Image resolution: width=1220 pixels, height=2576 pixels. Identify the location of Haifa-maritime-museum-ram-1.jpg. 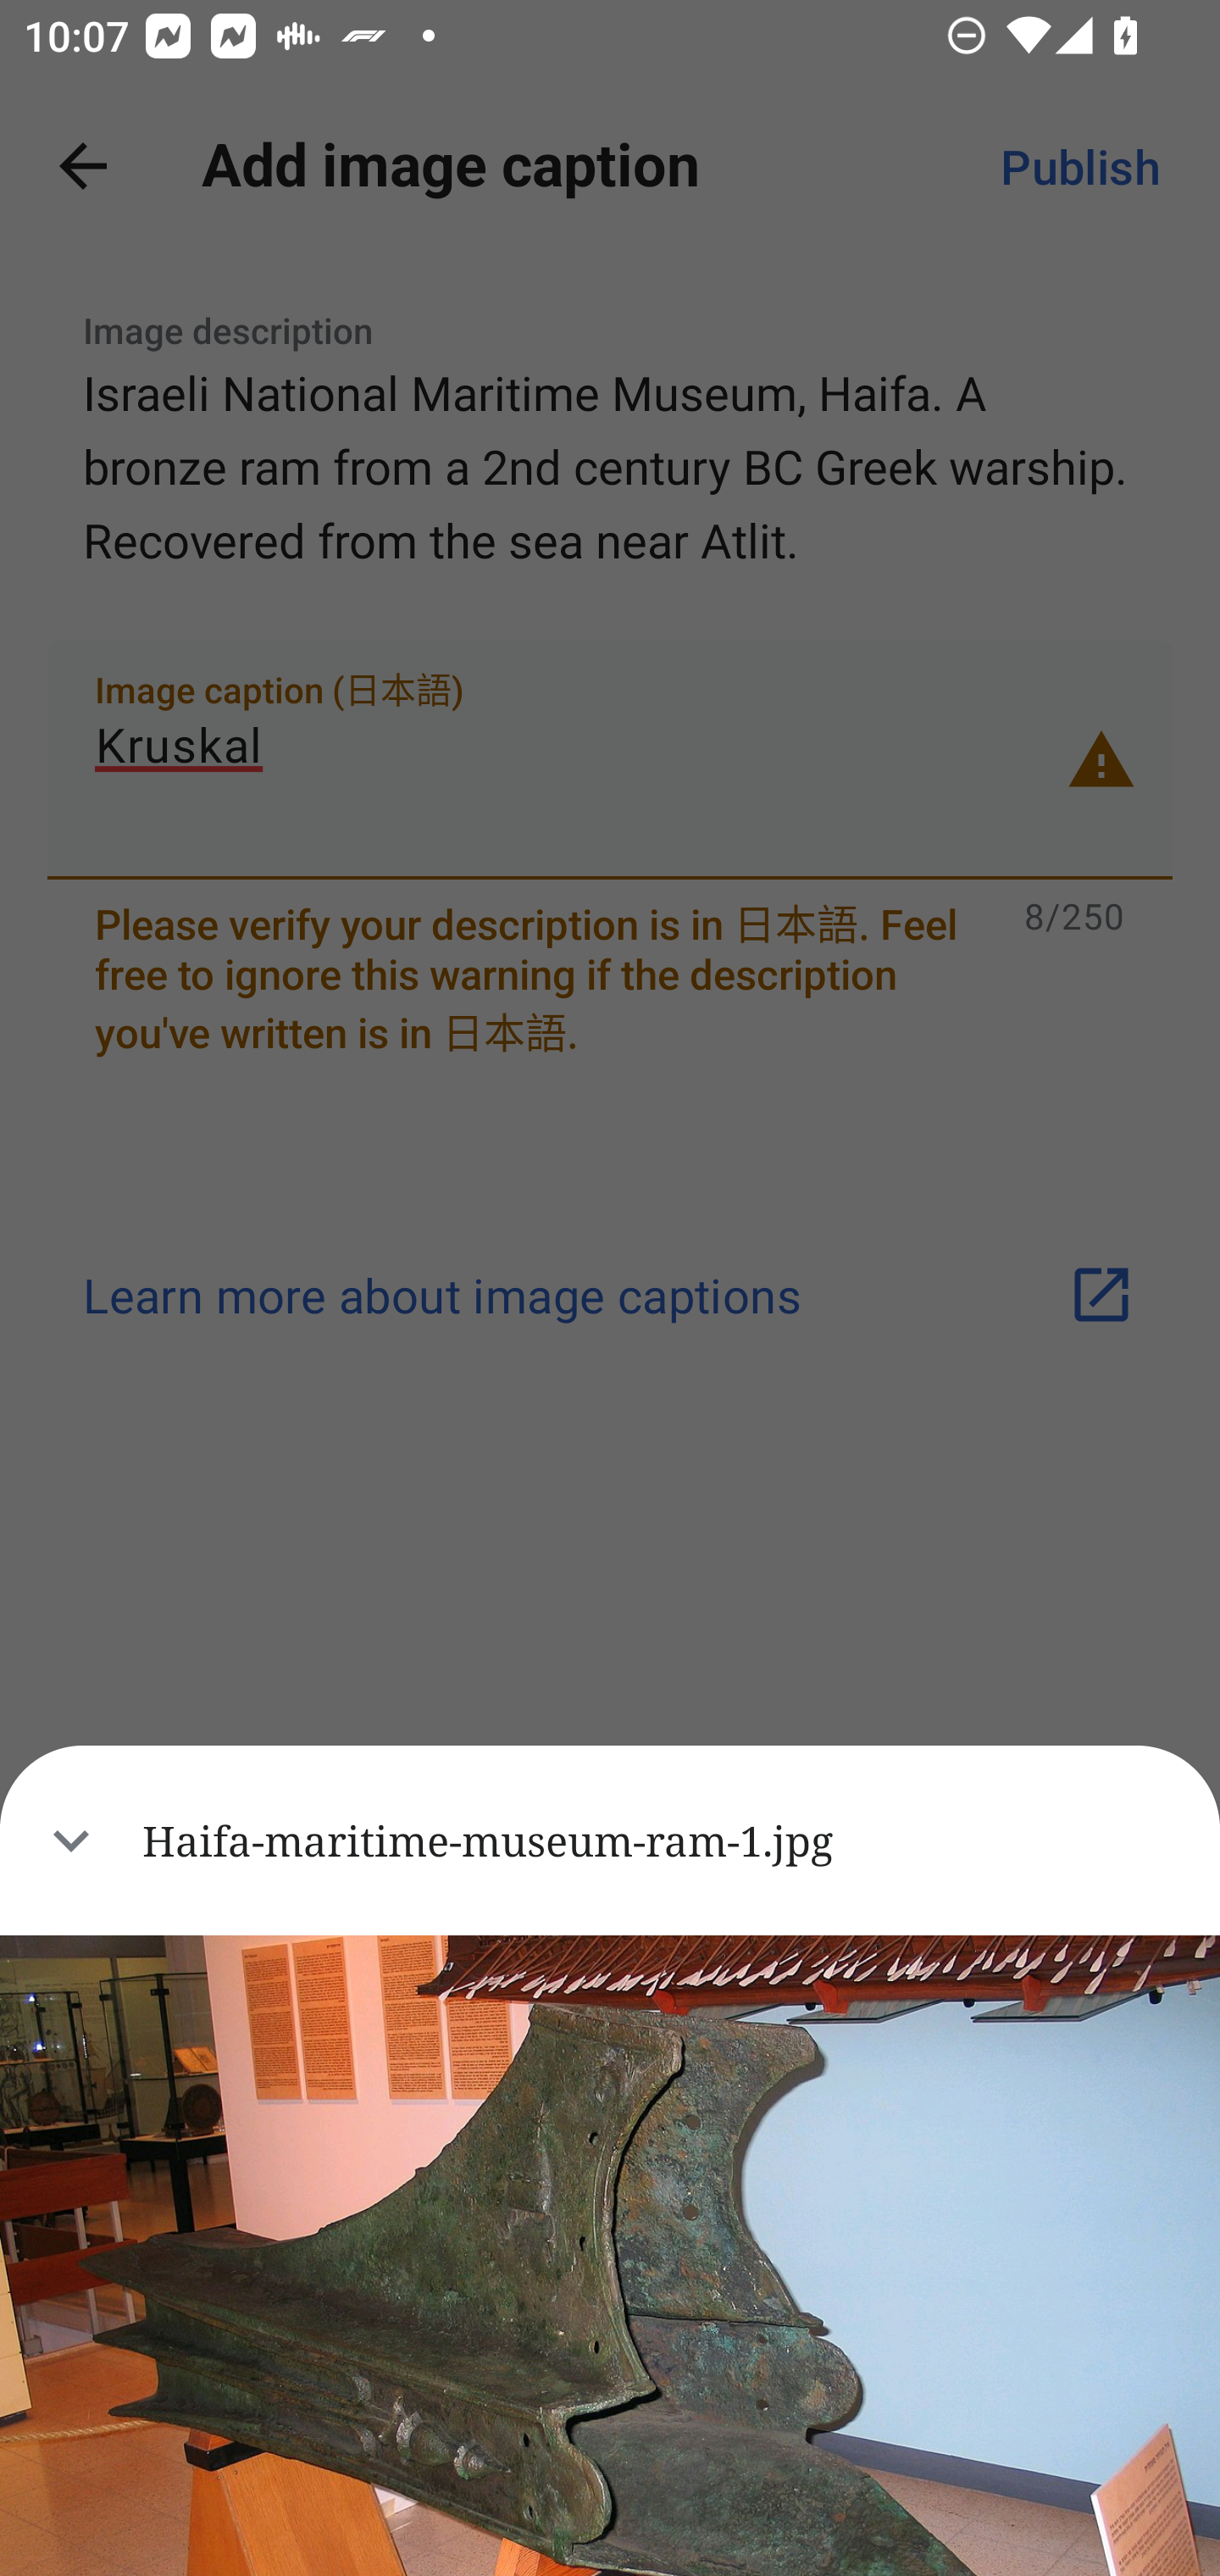
(610, 1840).